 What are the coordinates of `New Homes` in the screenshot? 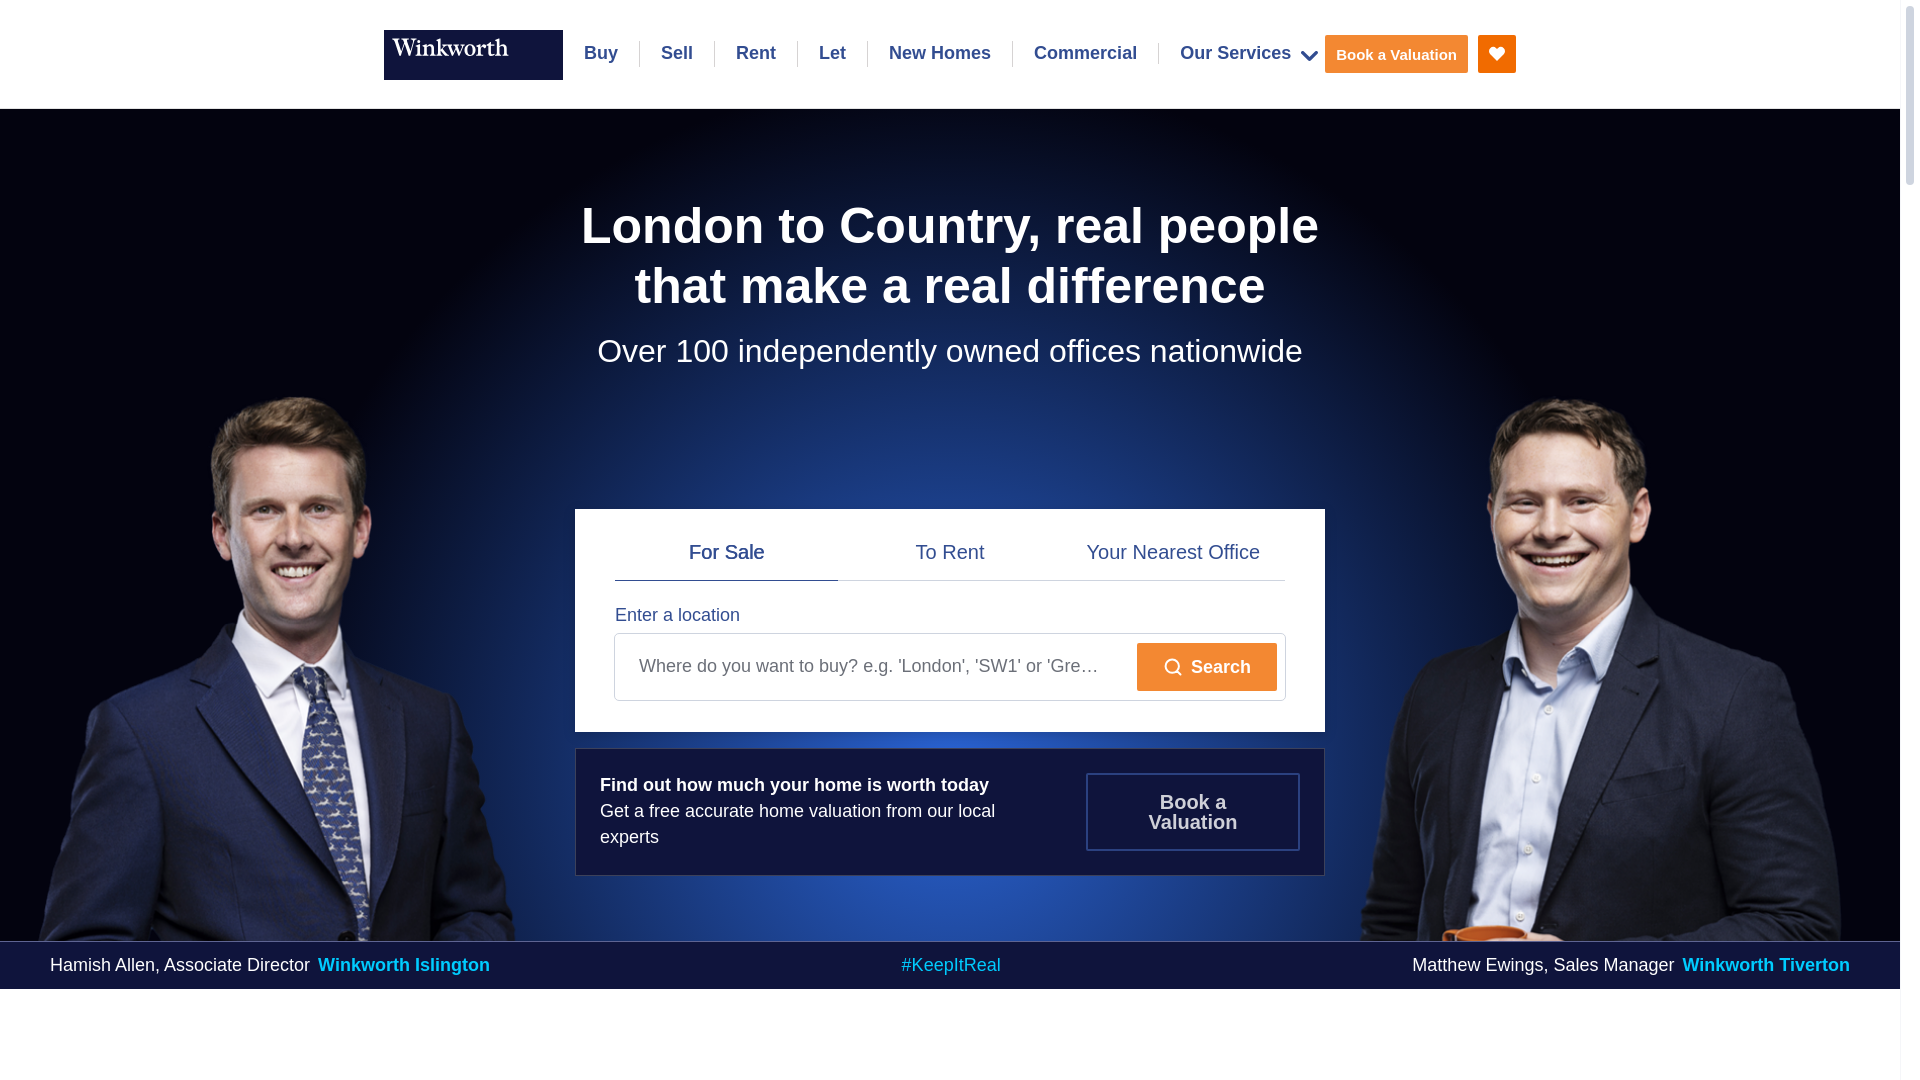 It's located at (939, 54).